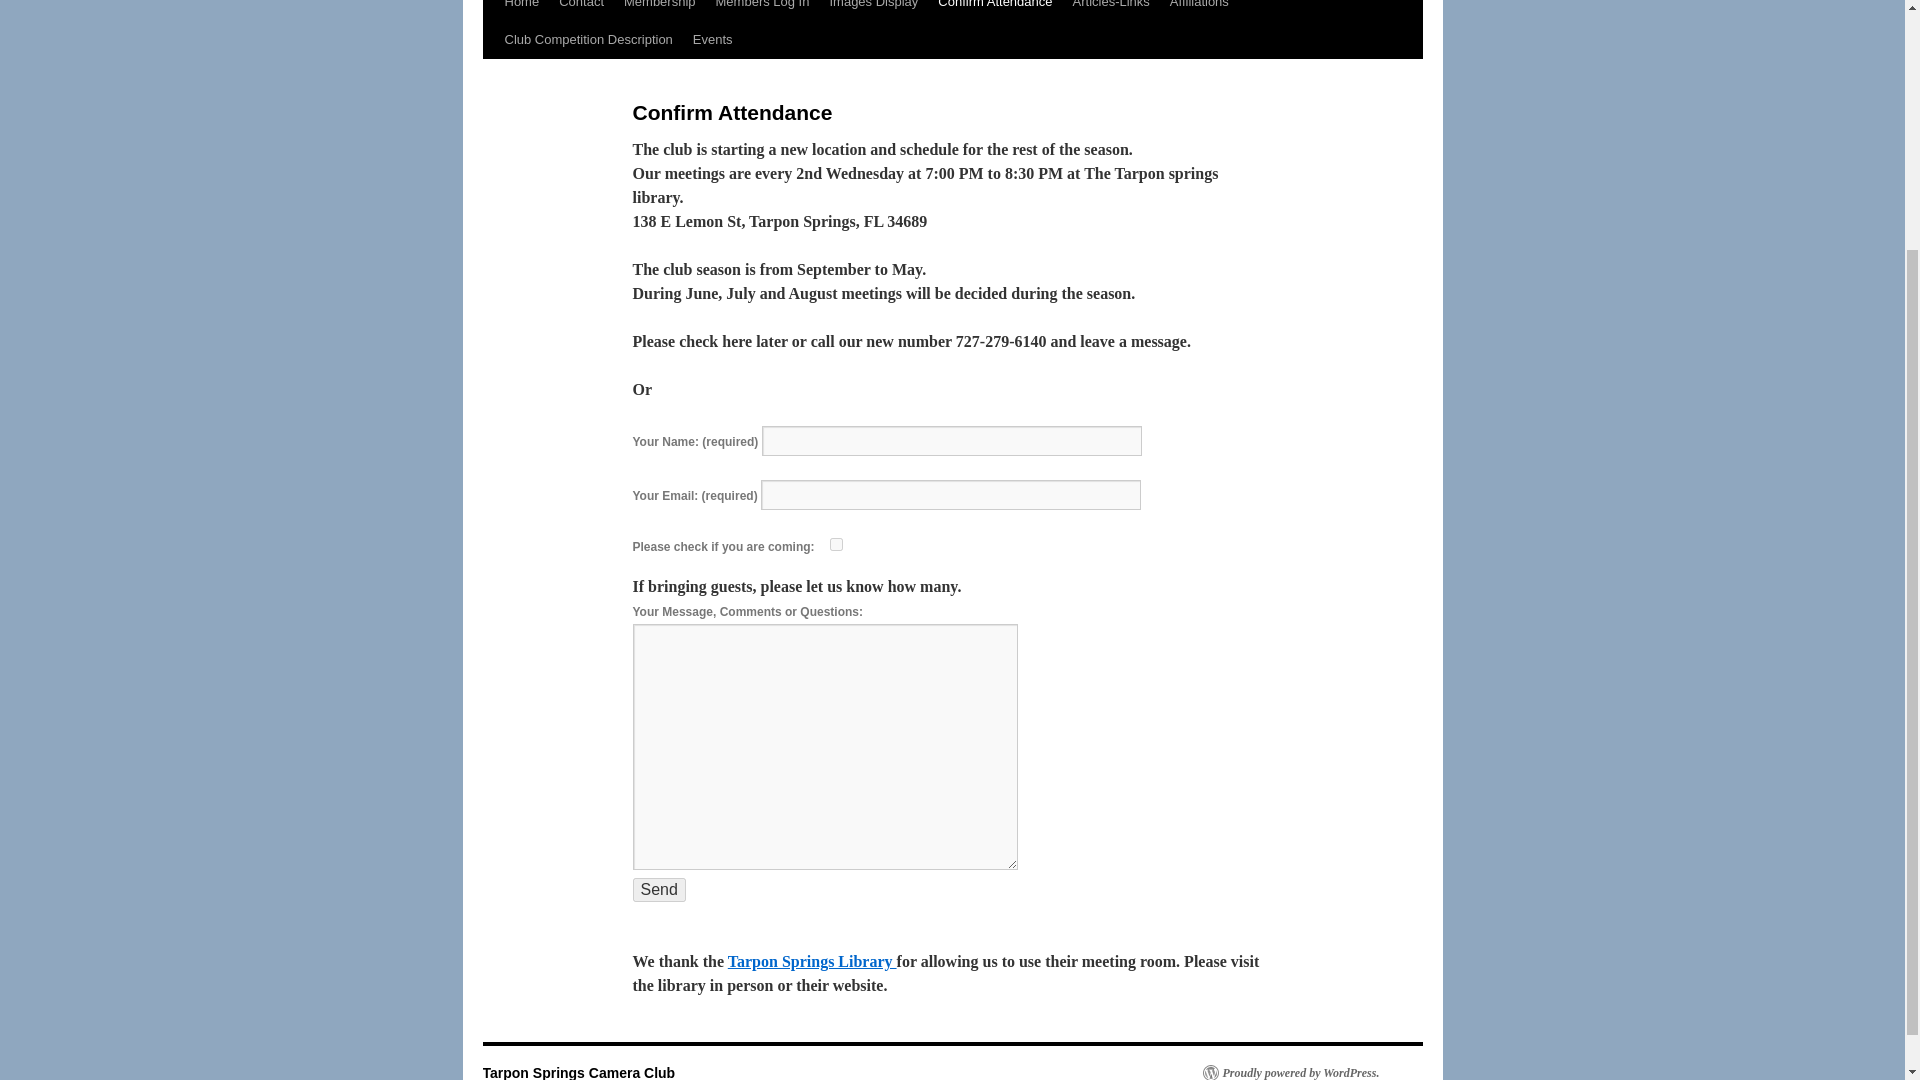 This screenshot has width=1920, height=1080. What do you see at coordinates (836, 544) in the screenshot?
I see `1` at bounding box center [836, 544].